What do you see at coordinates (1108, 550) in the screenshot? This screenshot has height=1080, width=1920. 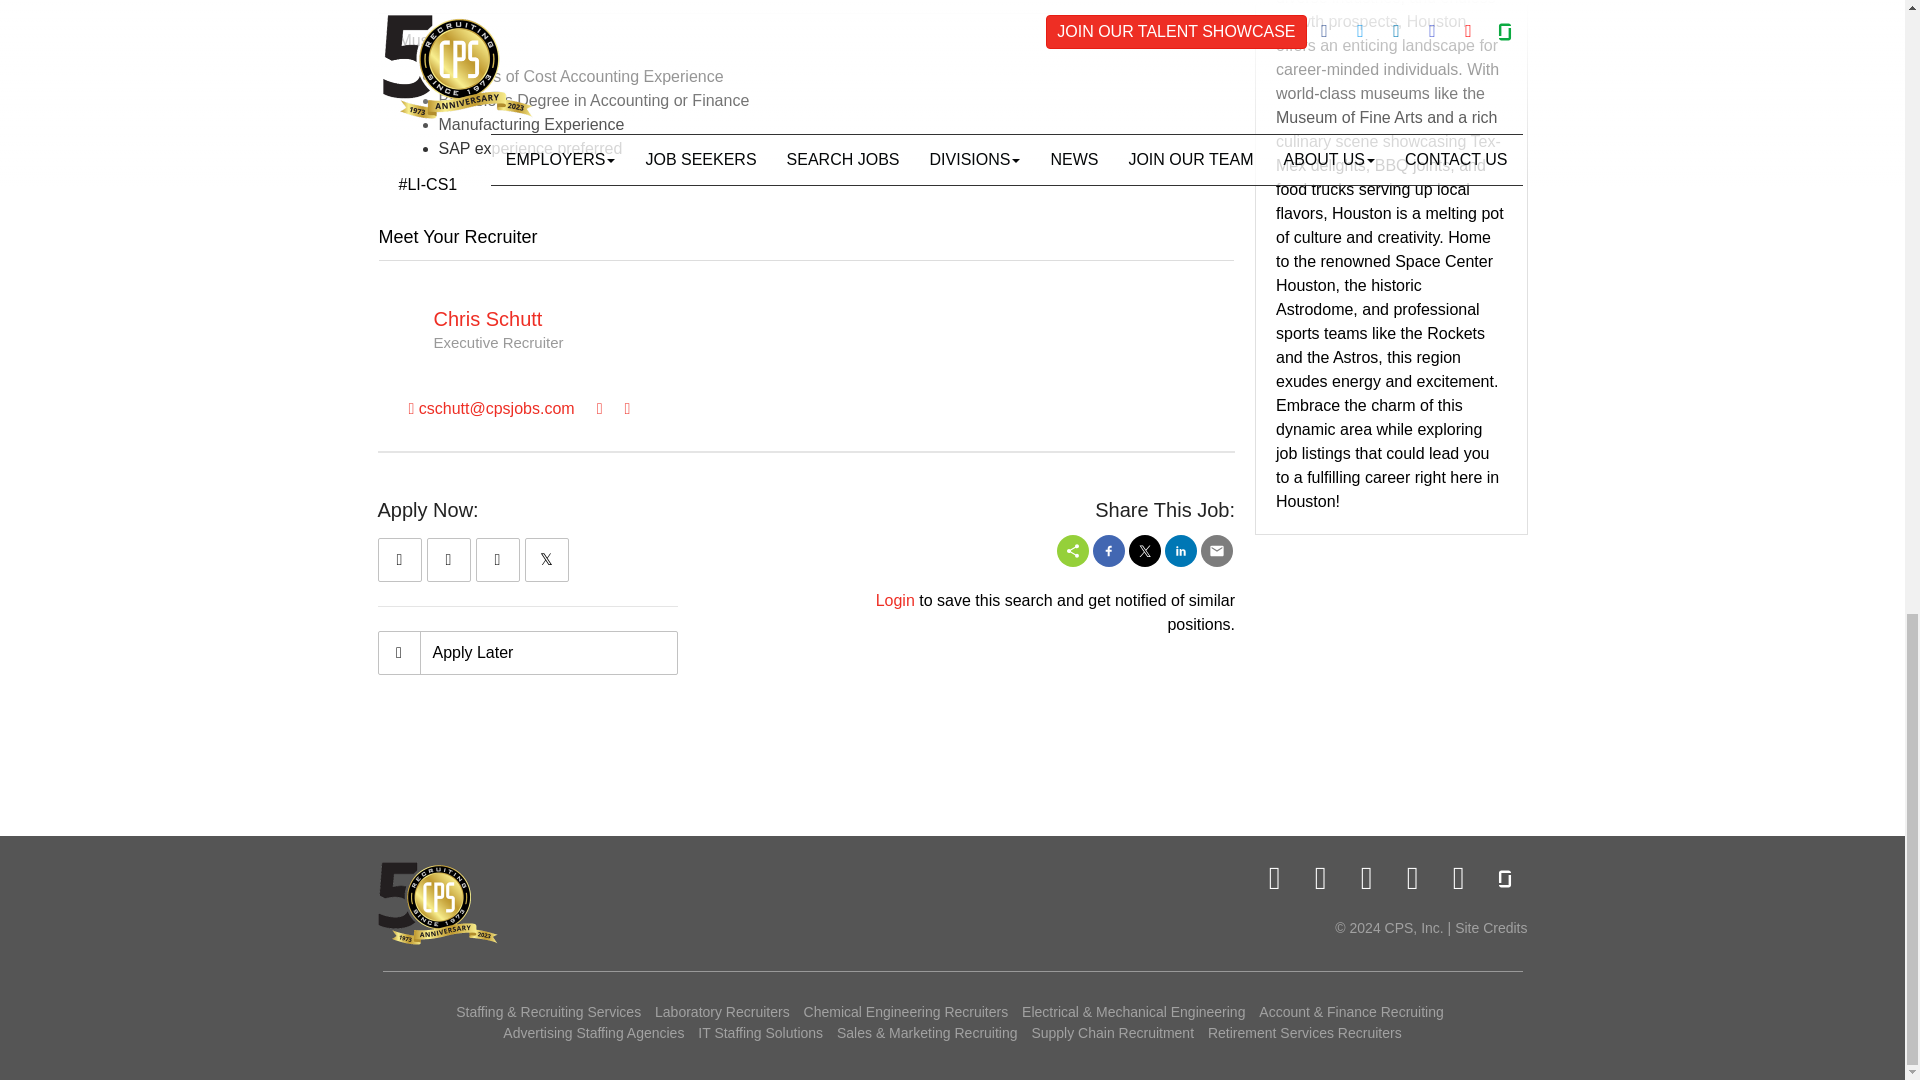 I see `social Facebook` at bounding box center [1108, 550].